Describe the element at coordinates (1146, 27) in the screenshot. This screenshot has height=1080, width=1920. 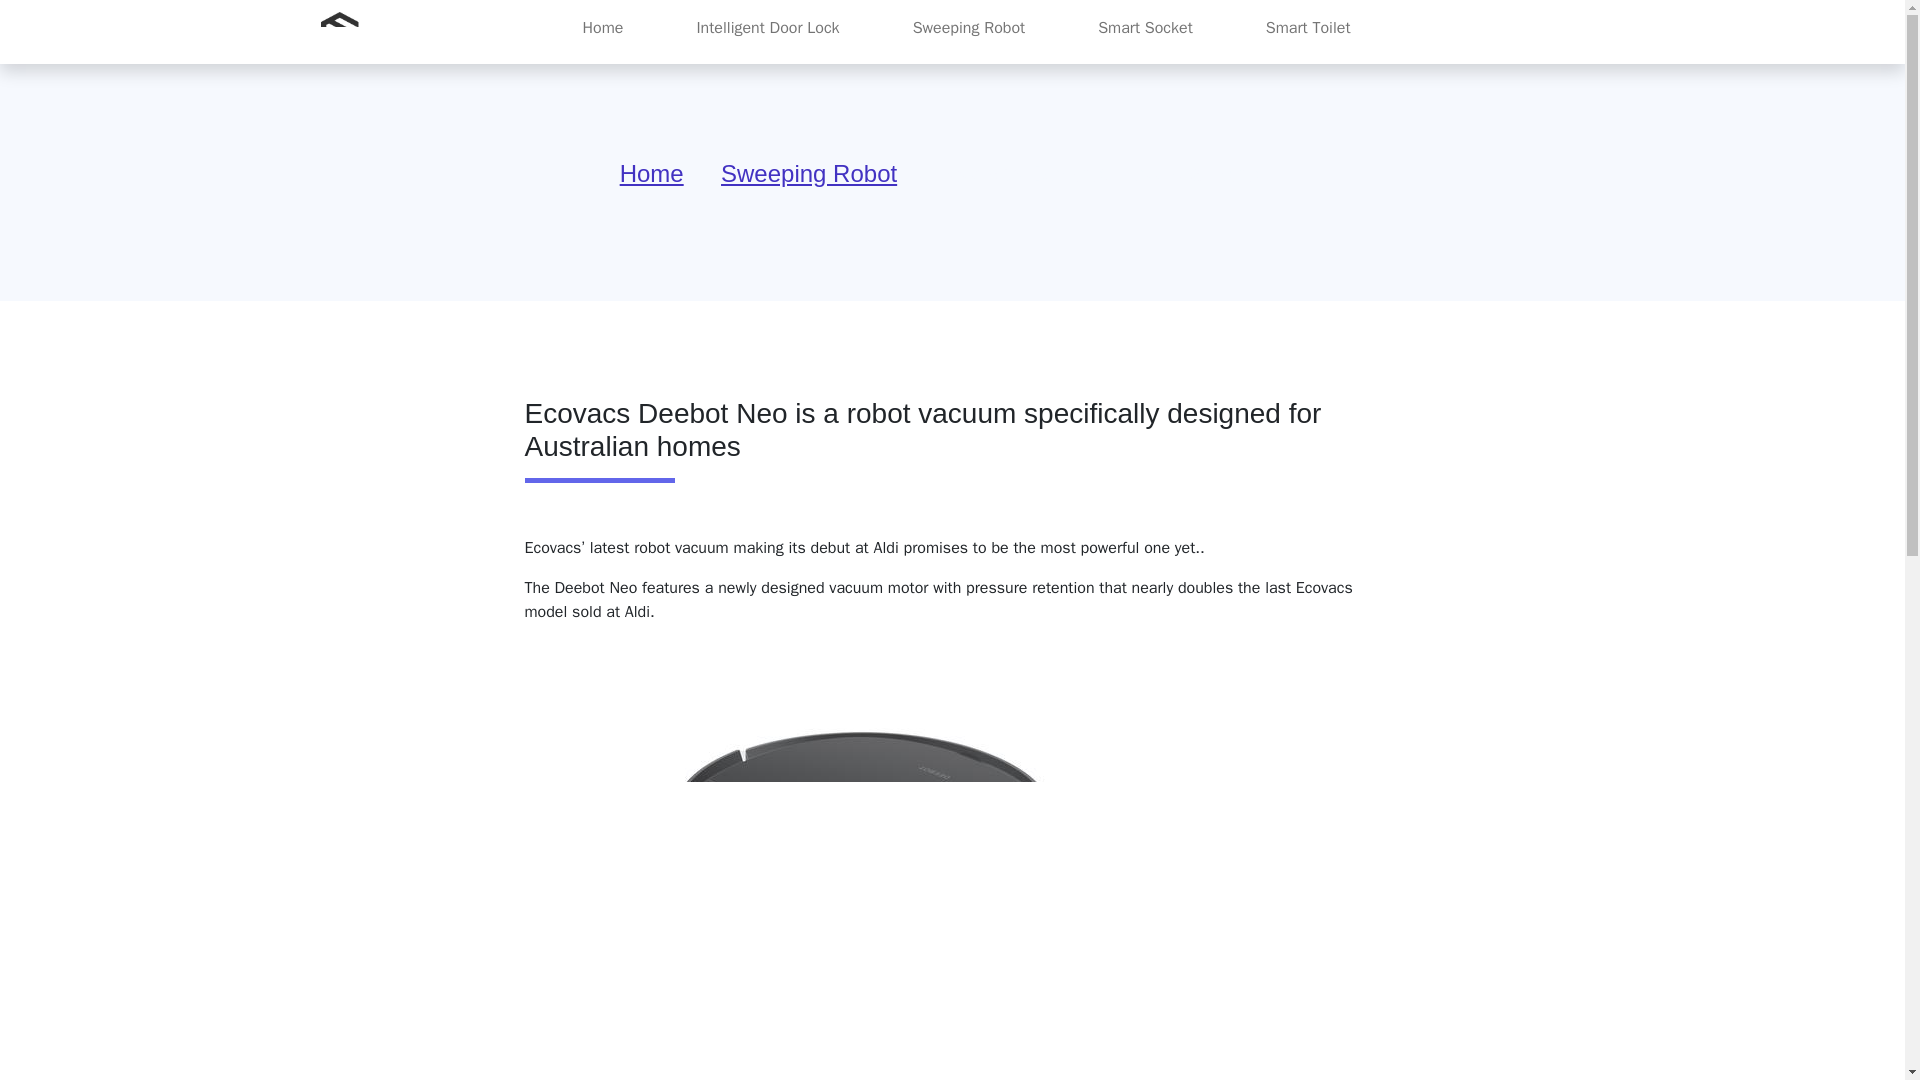
I see `Smart Socket` at that location.